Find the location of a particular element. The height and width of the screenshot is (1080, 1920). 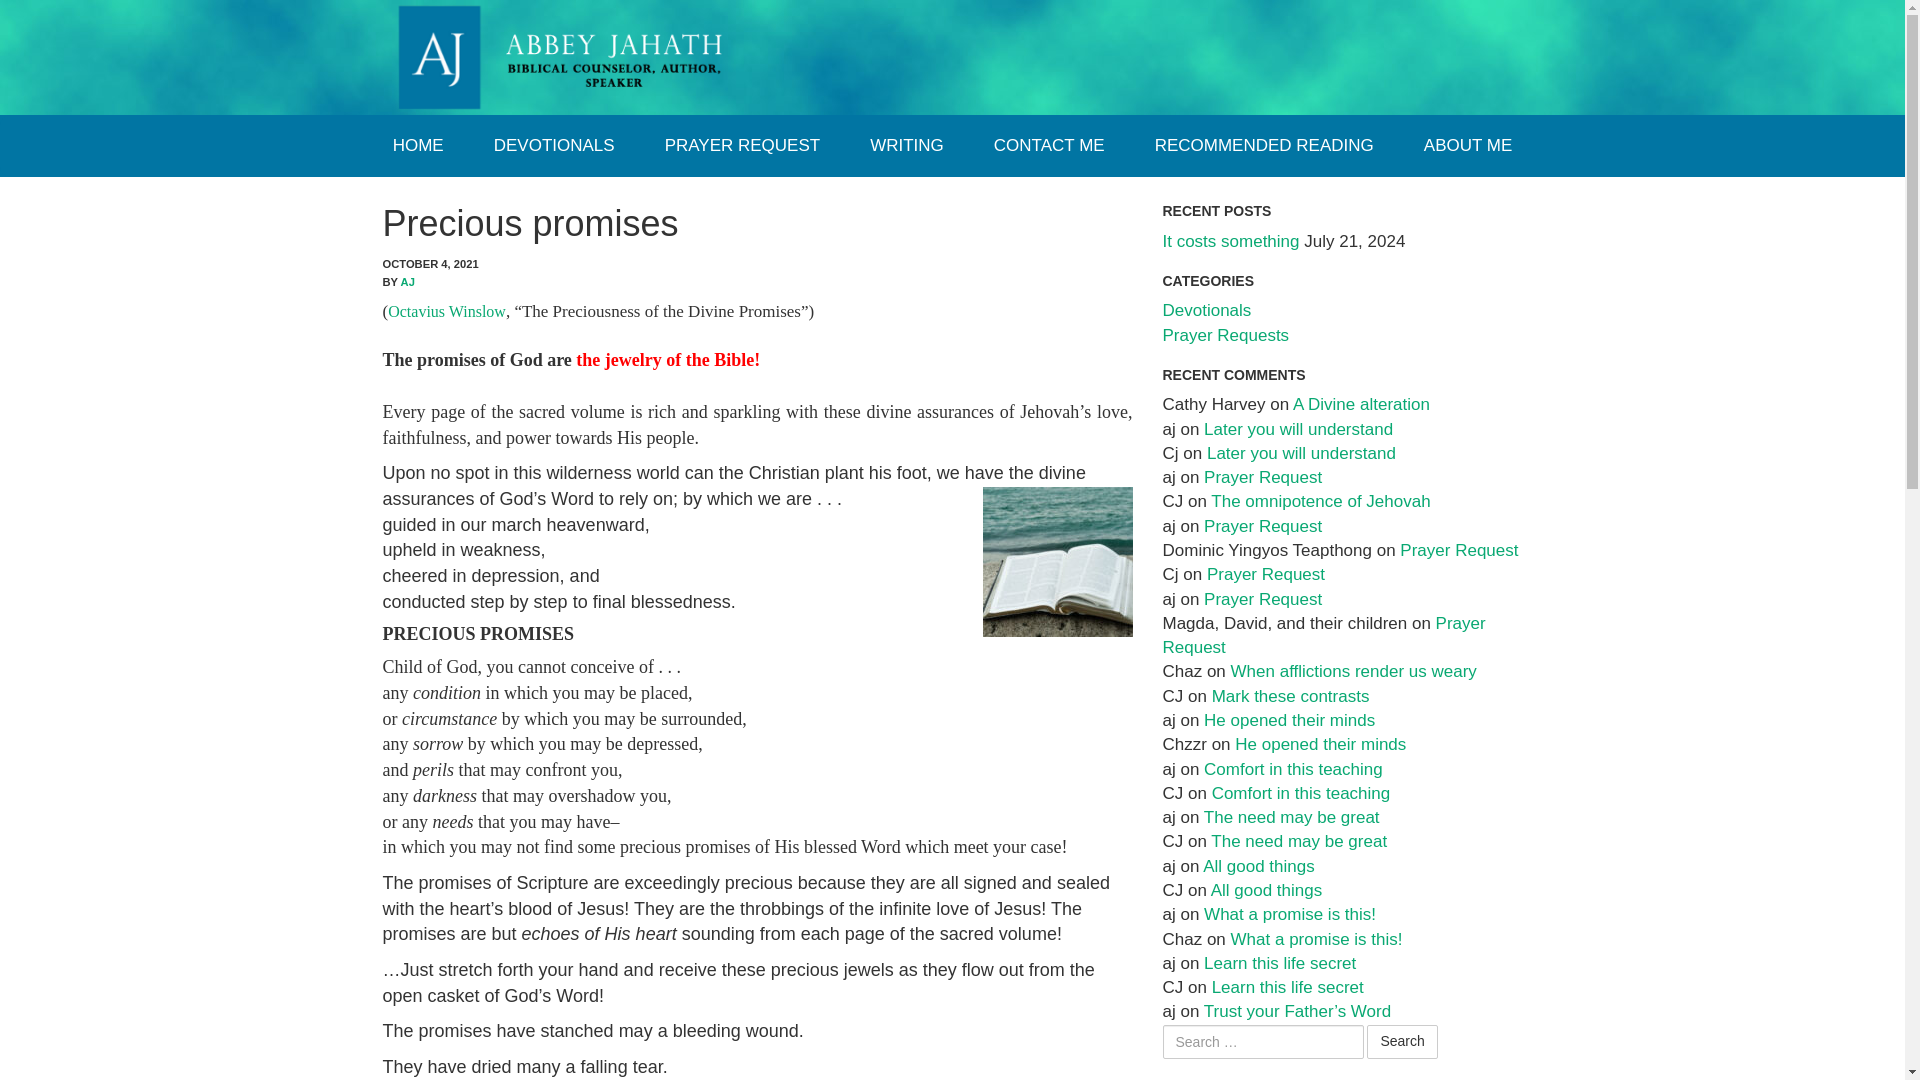

AJ is located at coordinates (408, 282).